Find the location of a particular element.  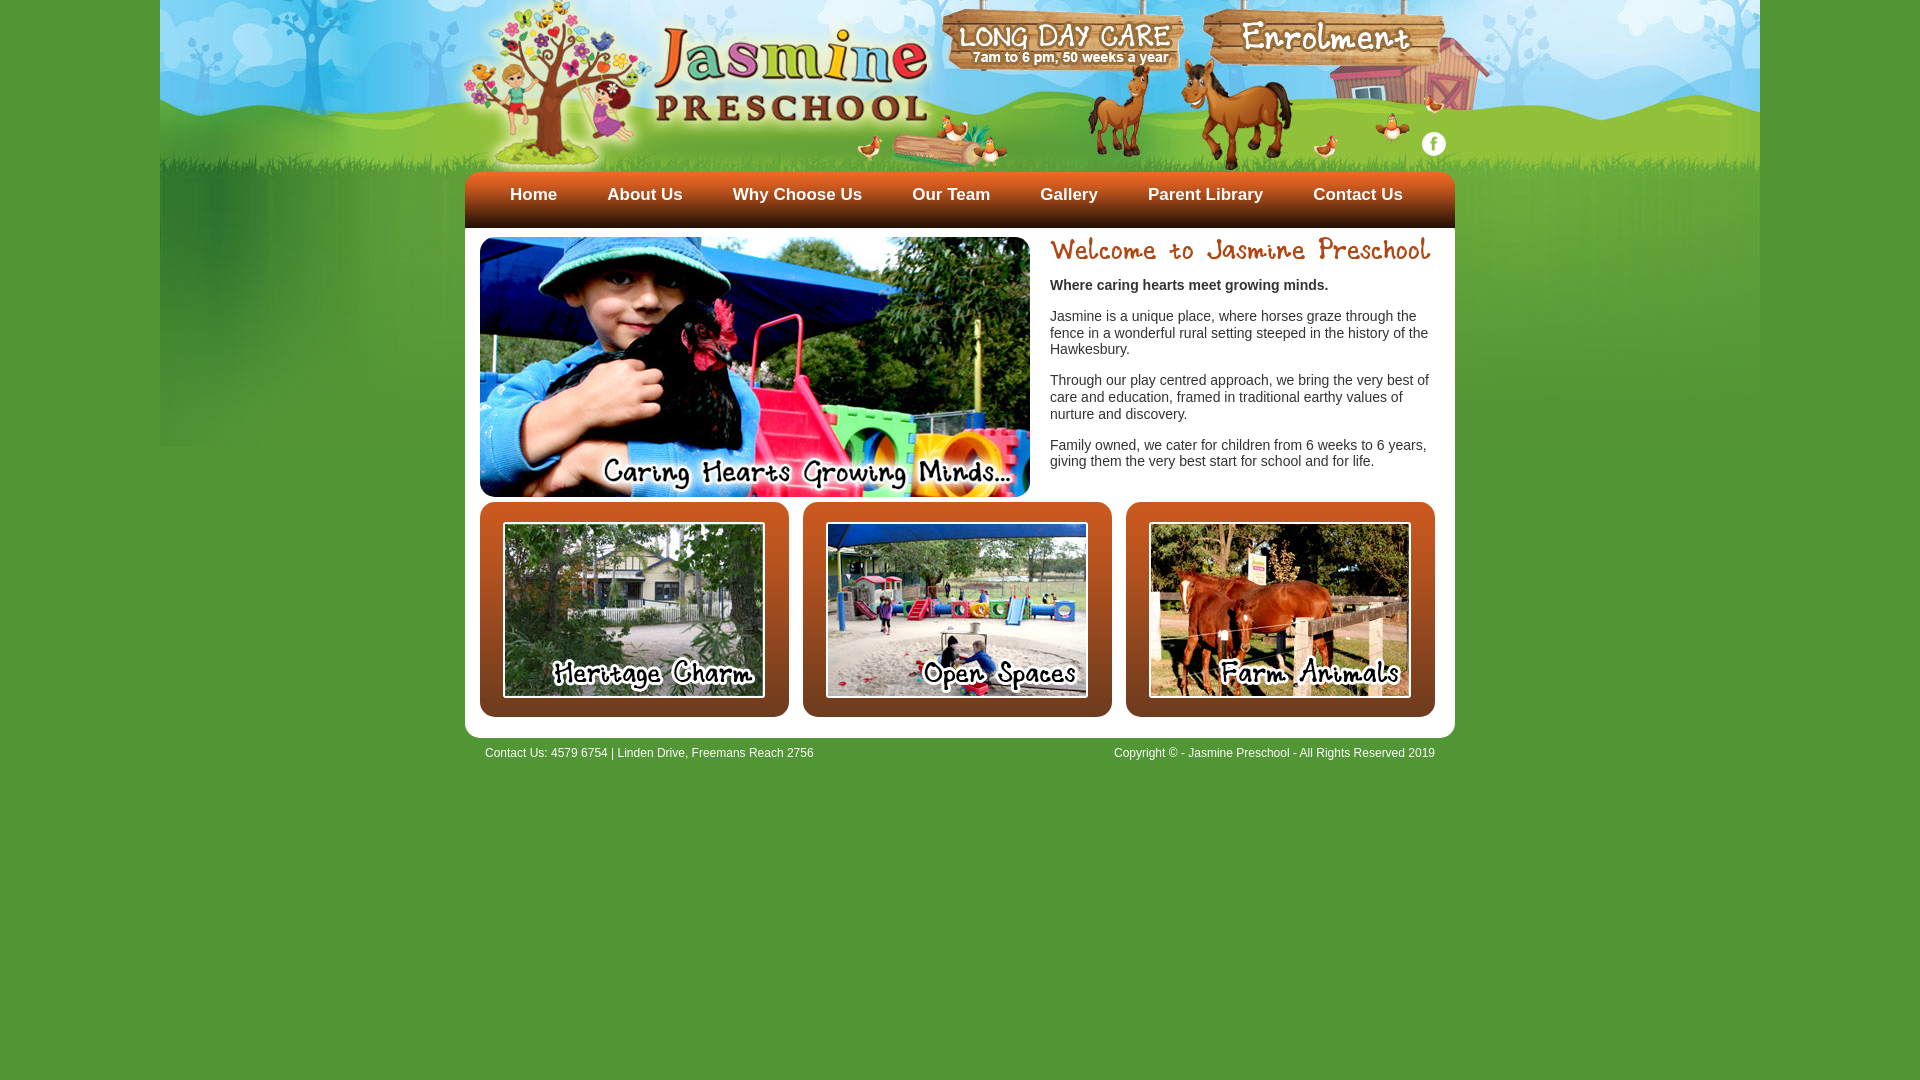

Heritage Charm is located at coordinates (634, 610).